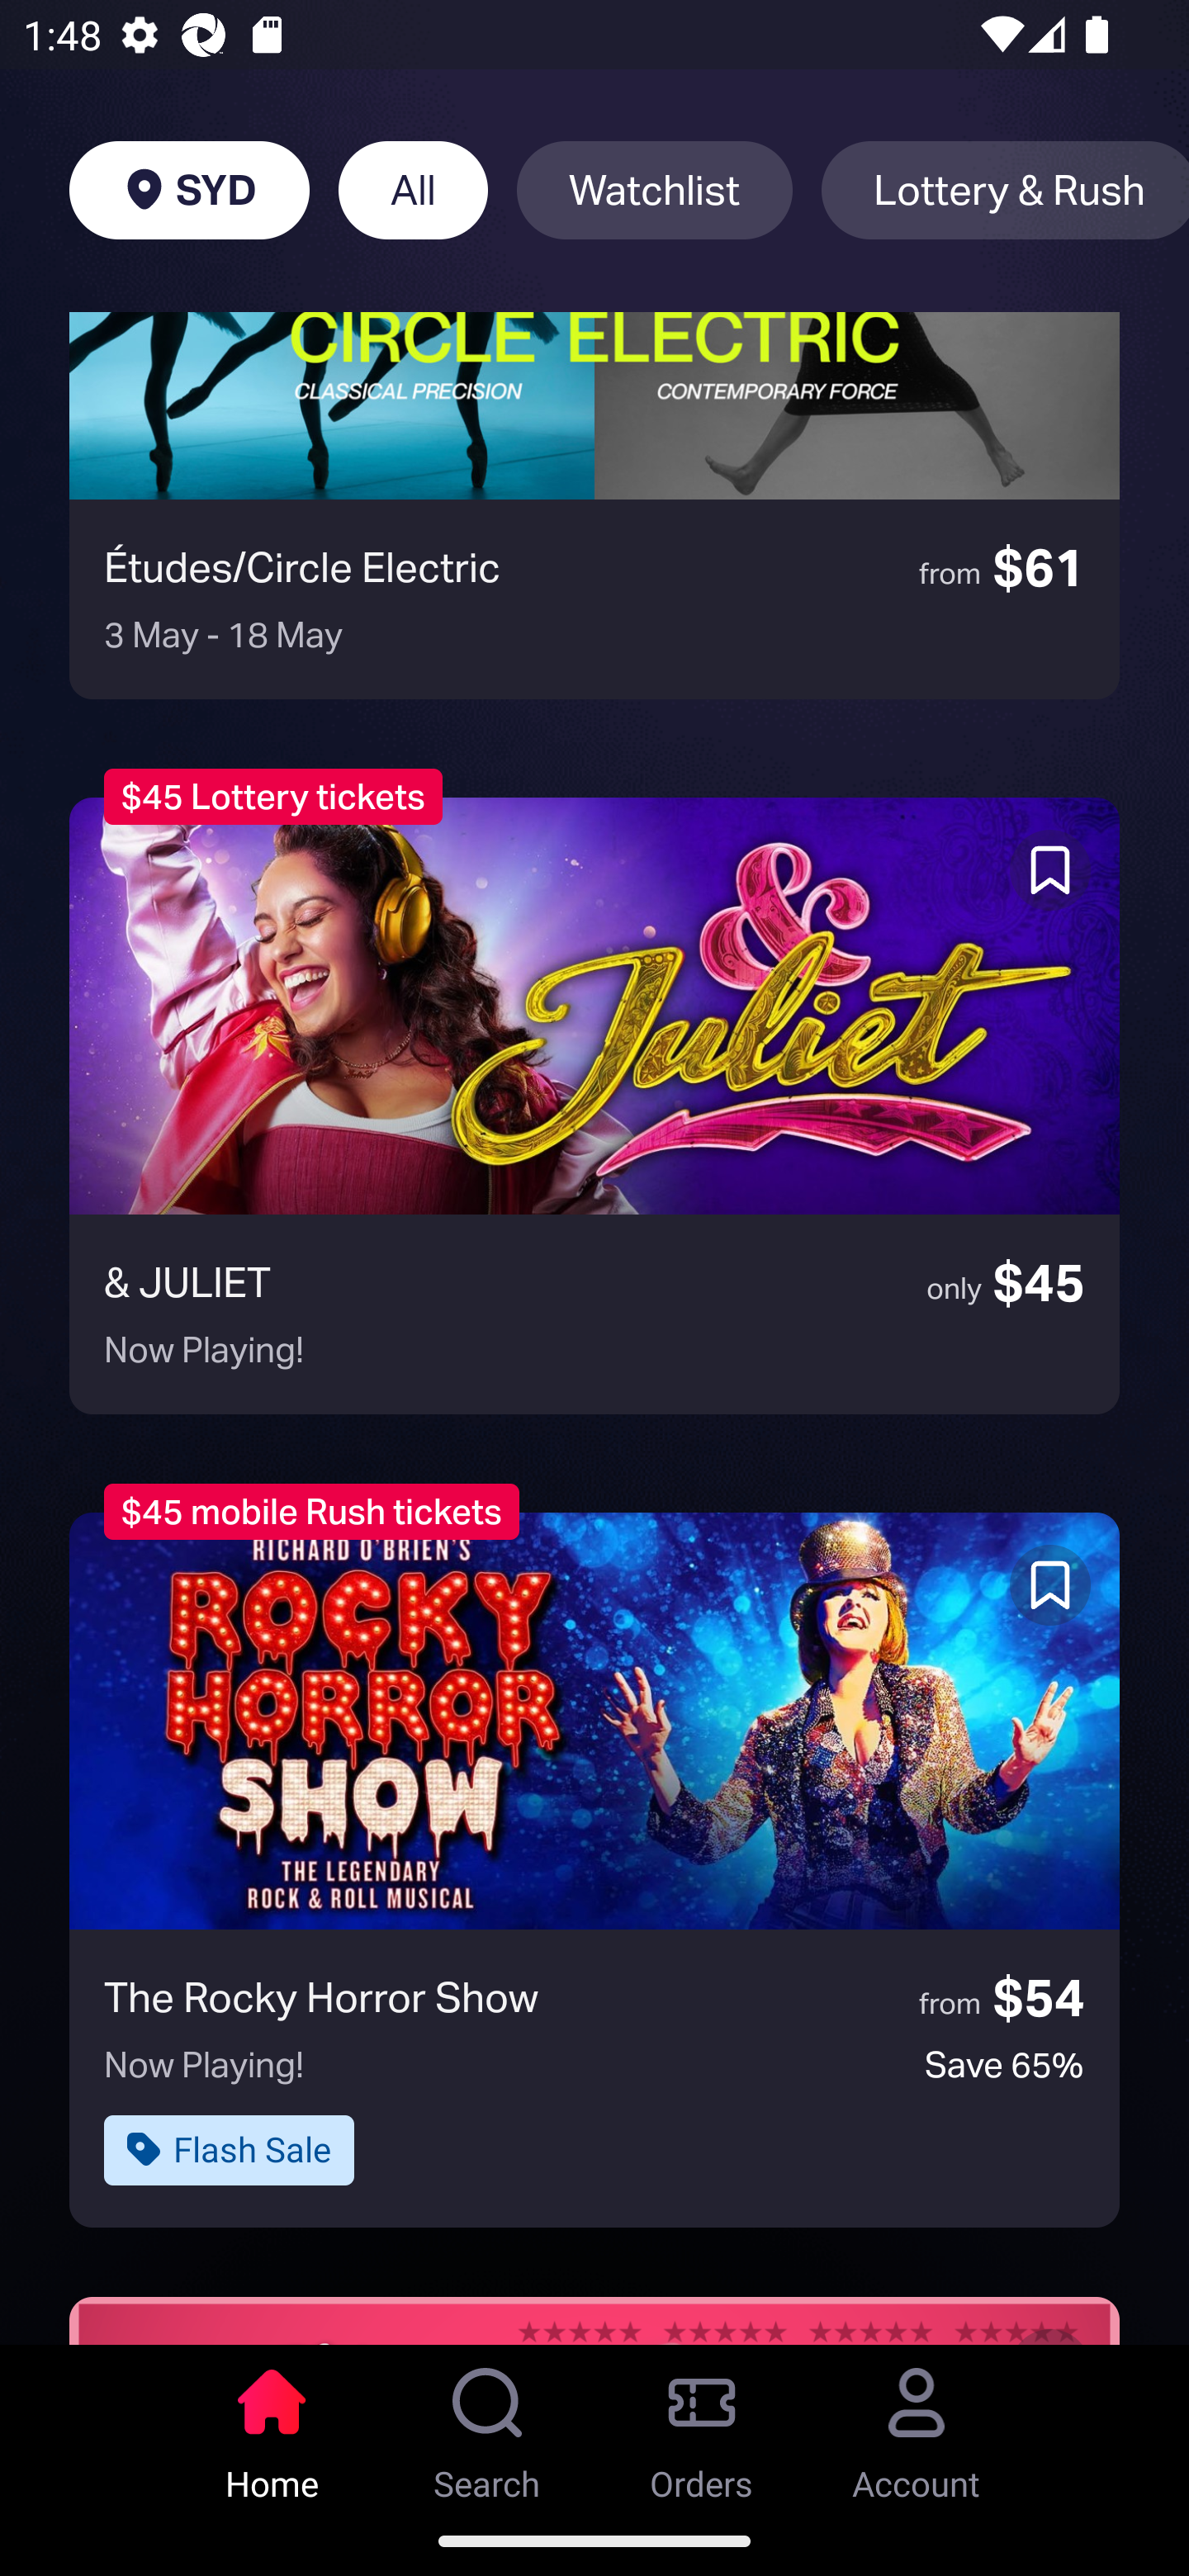  I want to click on Lottery & Rush, so click(1006, 190).